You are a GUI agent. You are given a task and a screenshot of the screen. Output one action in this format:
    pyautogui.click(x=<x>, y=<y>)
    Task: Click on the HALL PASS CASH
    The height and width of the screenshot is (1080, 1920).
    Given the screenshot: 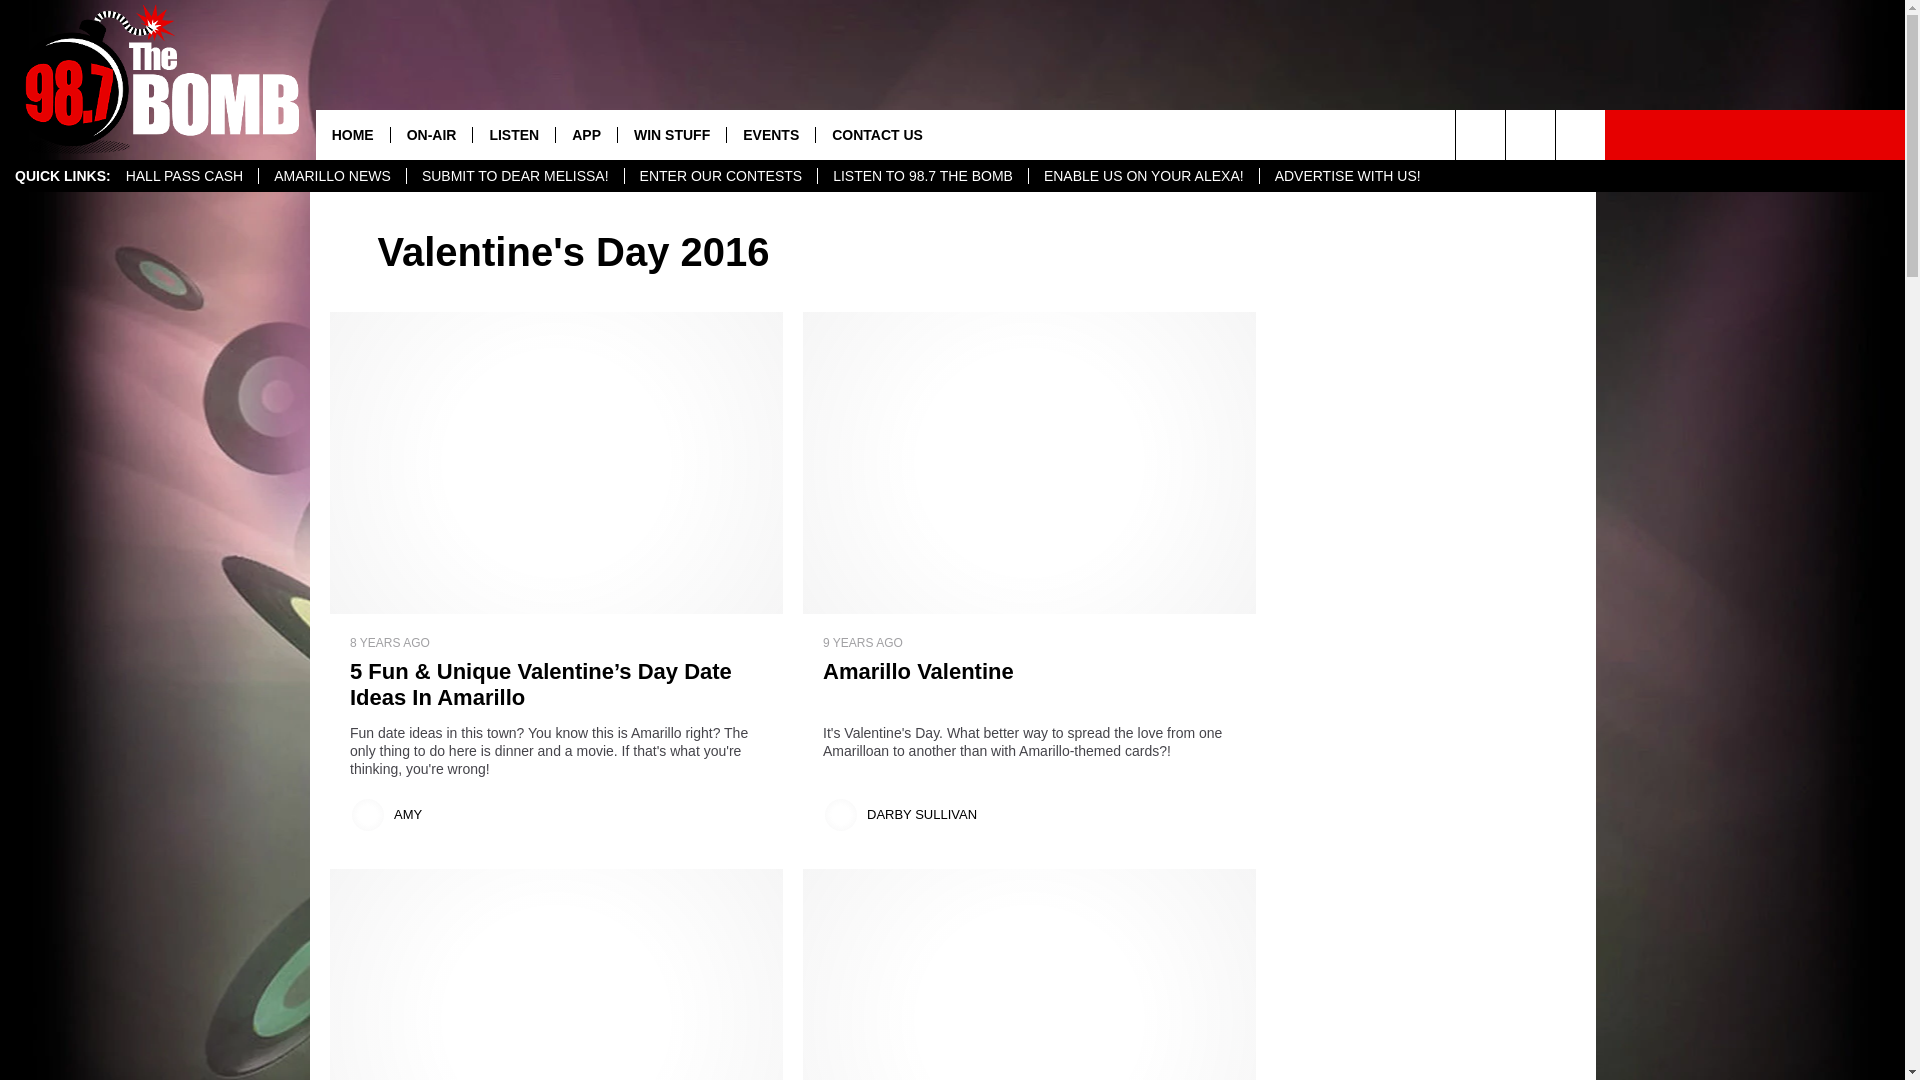 What is the action you would take?
    pyautogui.click(x=185, y=176)
    